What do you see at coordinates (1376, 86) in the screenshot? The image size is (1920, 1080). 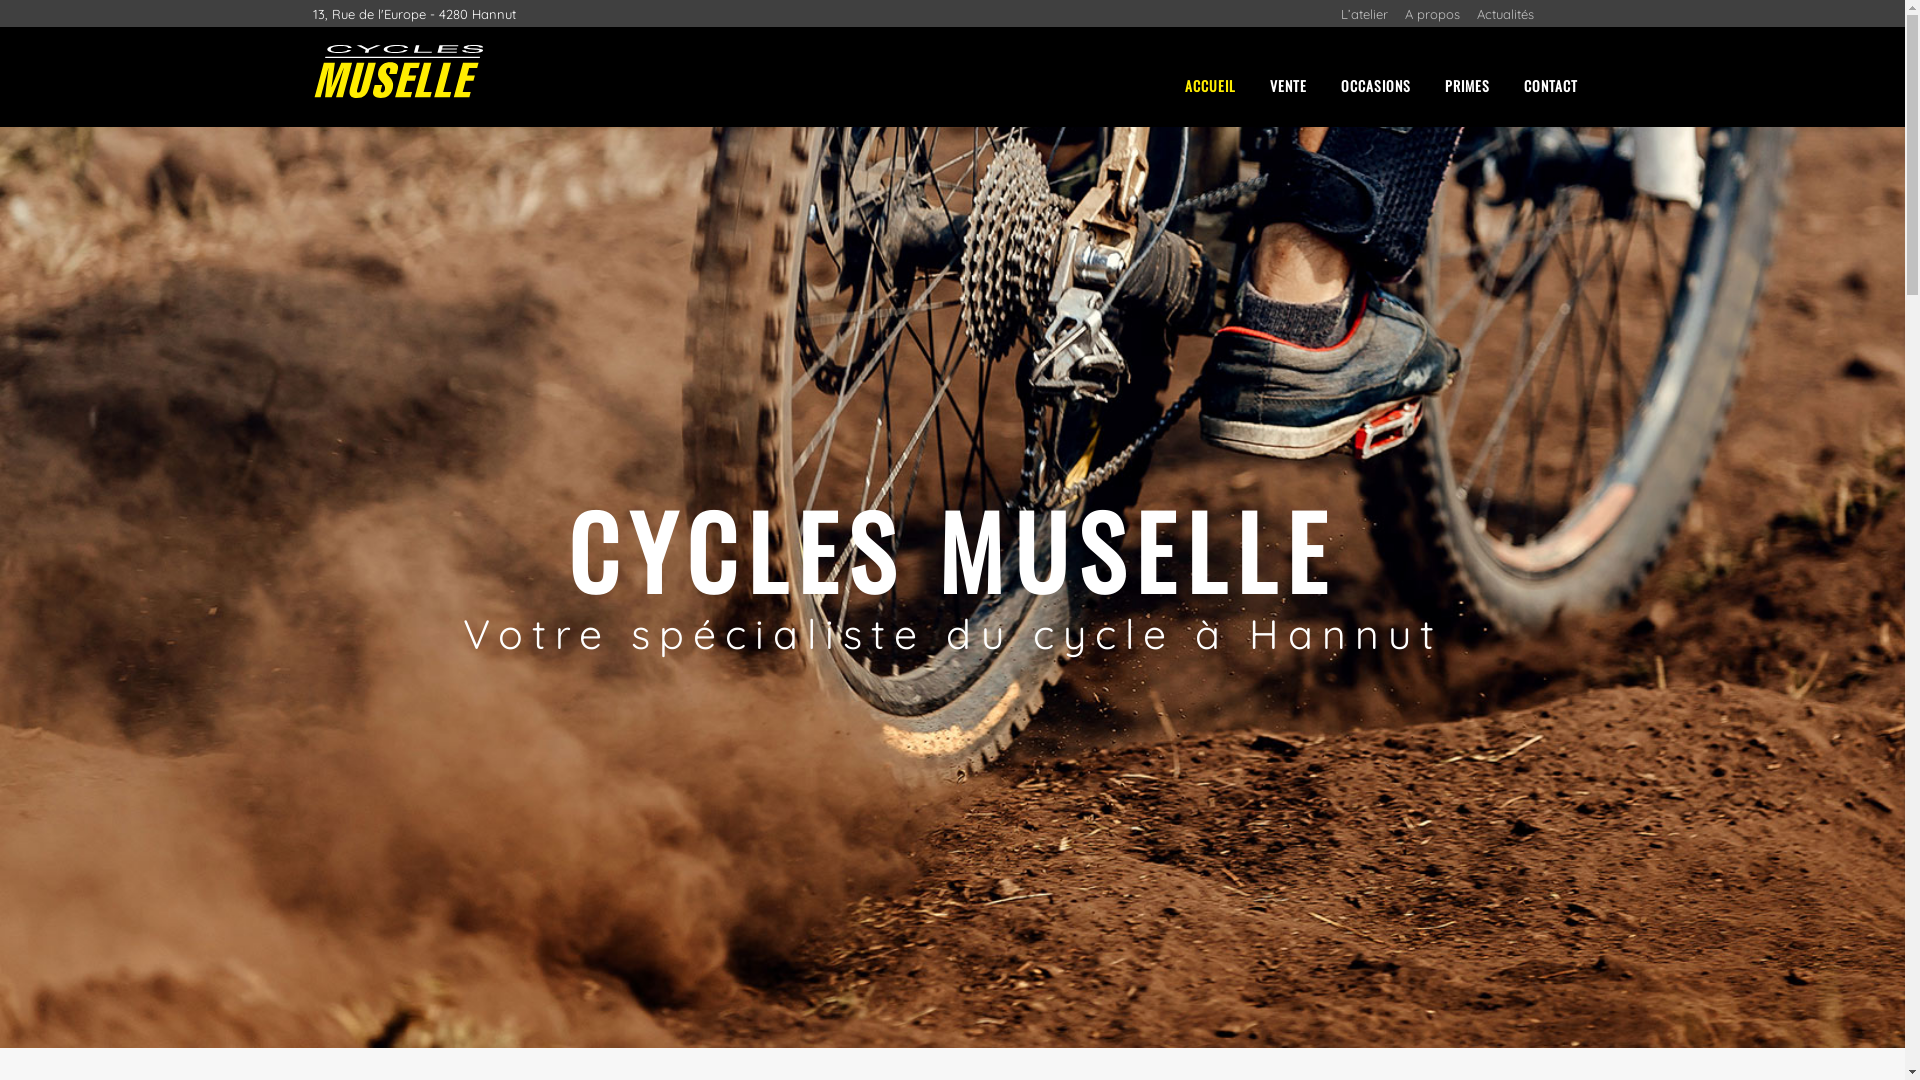 I see `OCCASIONS` at bounding box center [1376, 86].